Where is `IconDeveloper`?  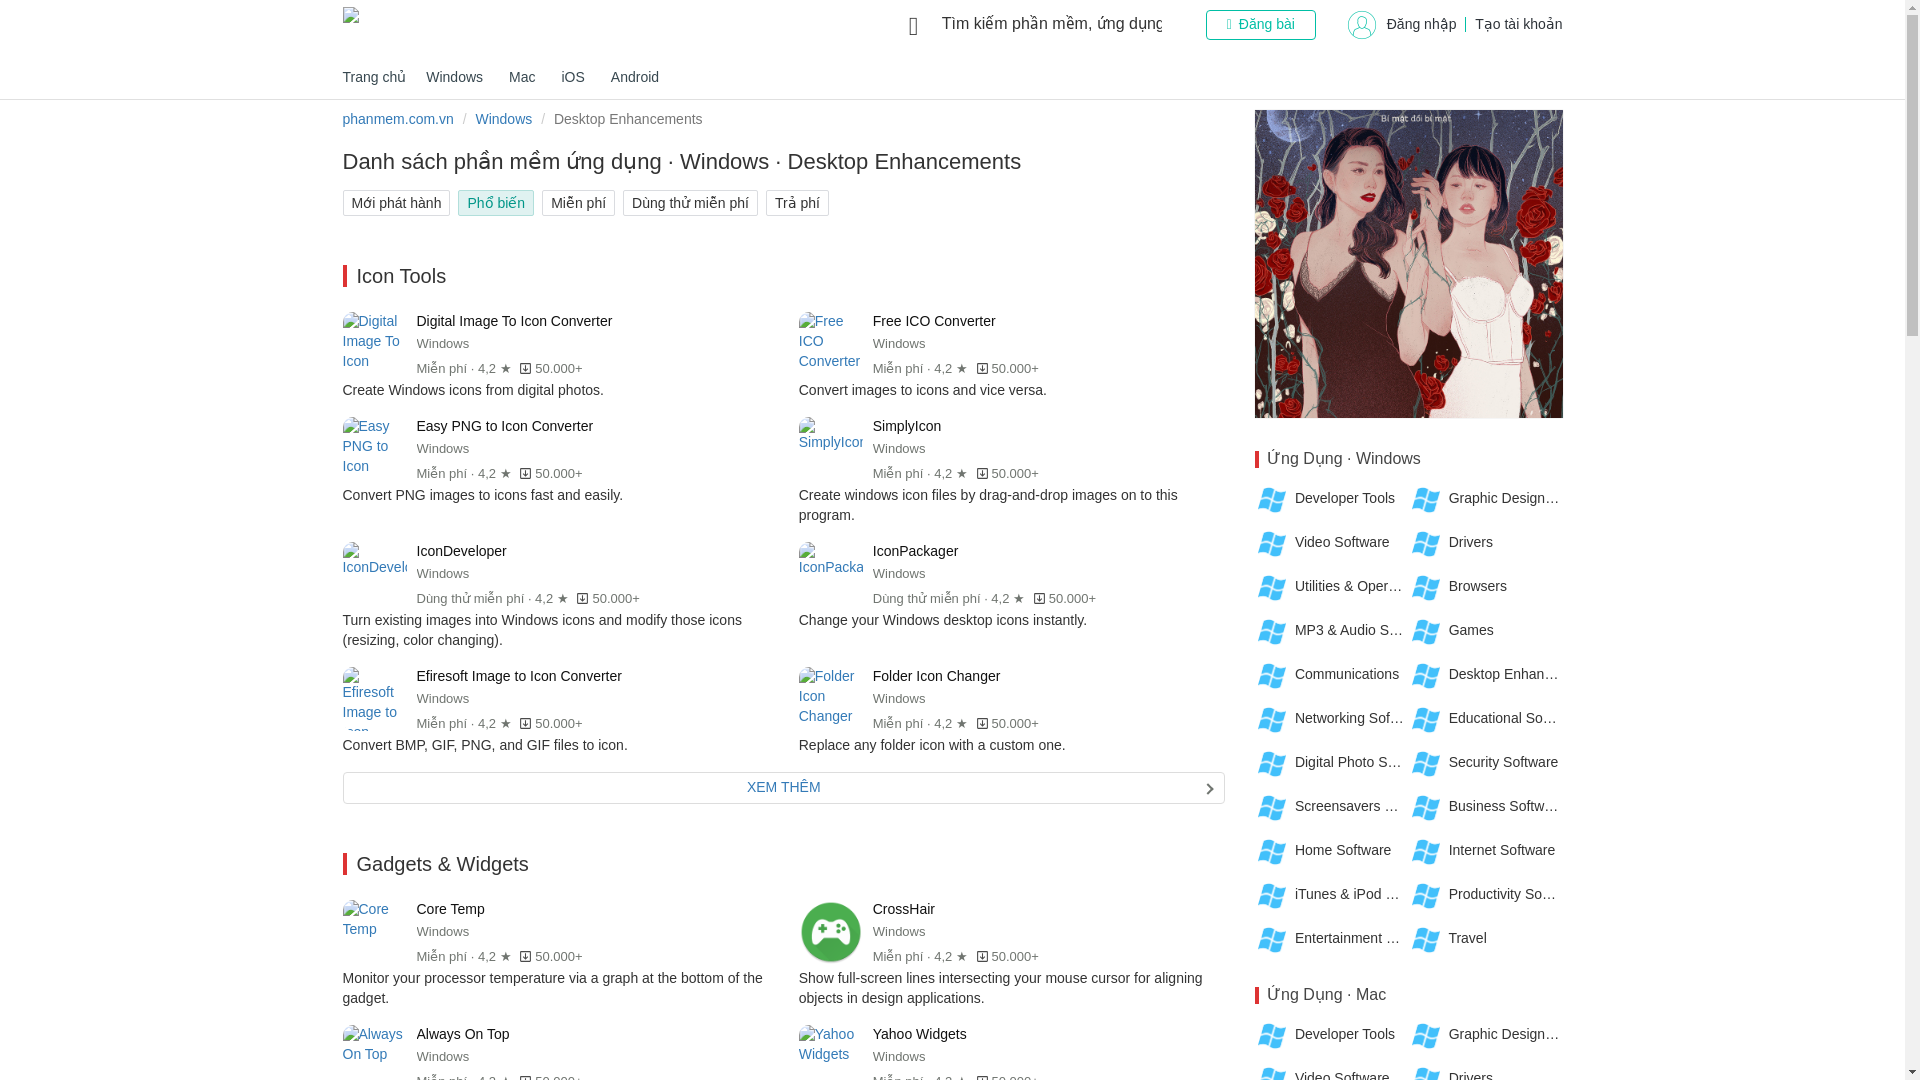
IconDeveloper is located at coordinates (541, 630).